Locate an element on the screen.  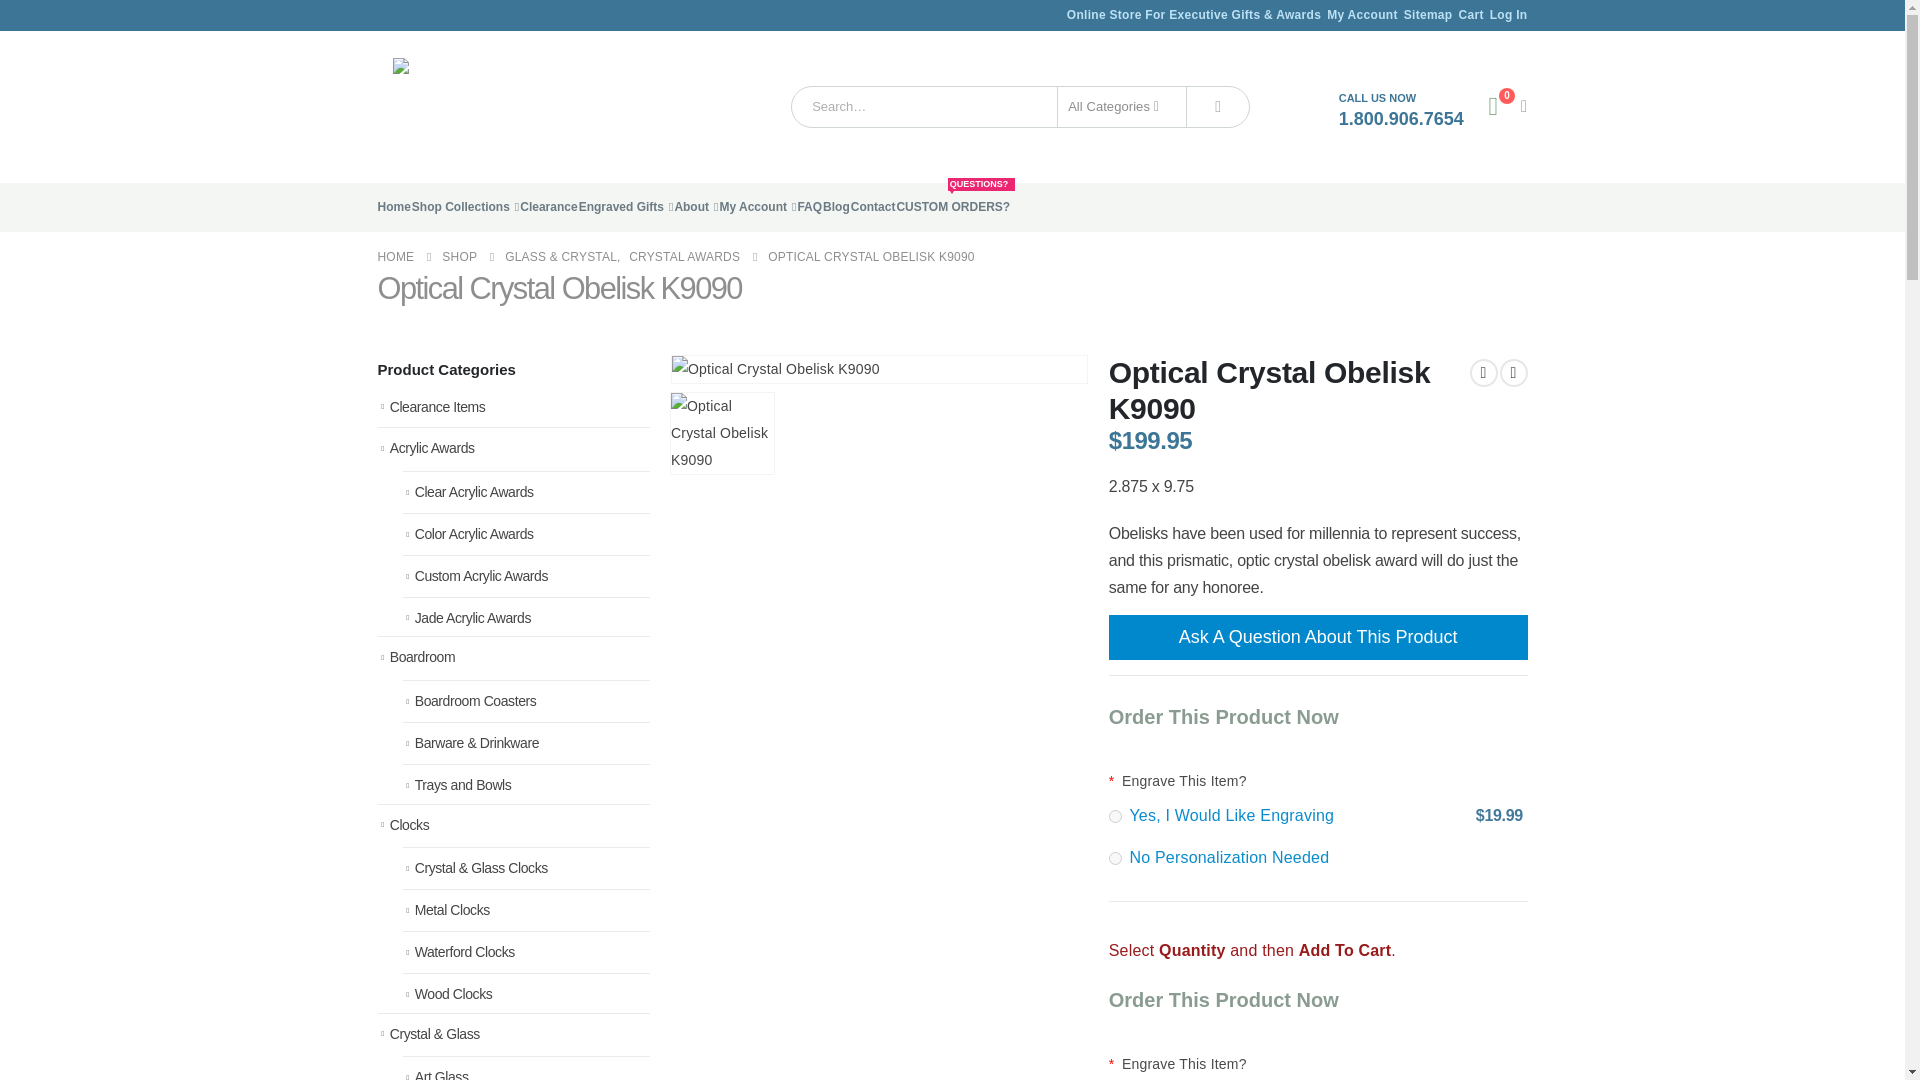
Log In is located at coordinates (1508, 15).